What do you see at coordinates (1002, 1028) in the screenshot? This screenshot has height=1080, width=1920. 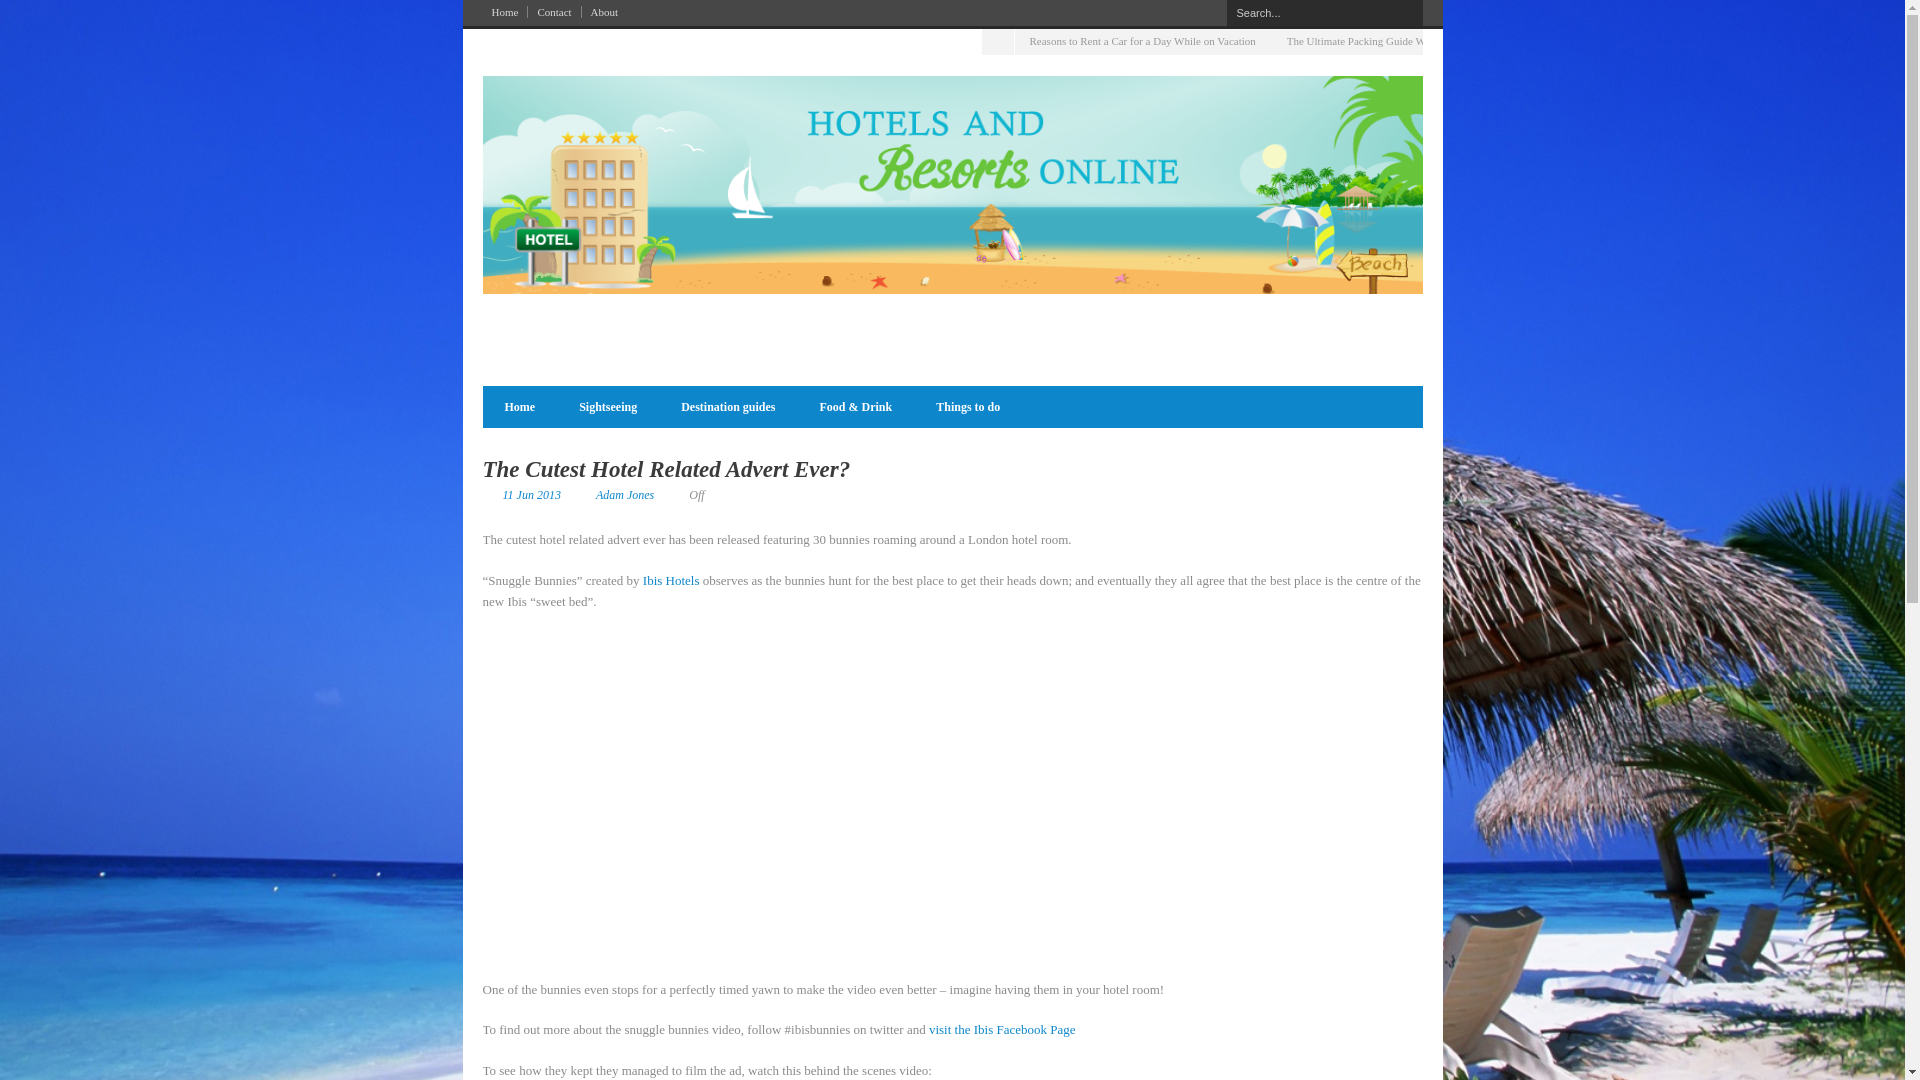 I see `visit the Ibis Facebook Page` at bounding box center [1002, 1028].